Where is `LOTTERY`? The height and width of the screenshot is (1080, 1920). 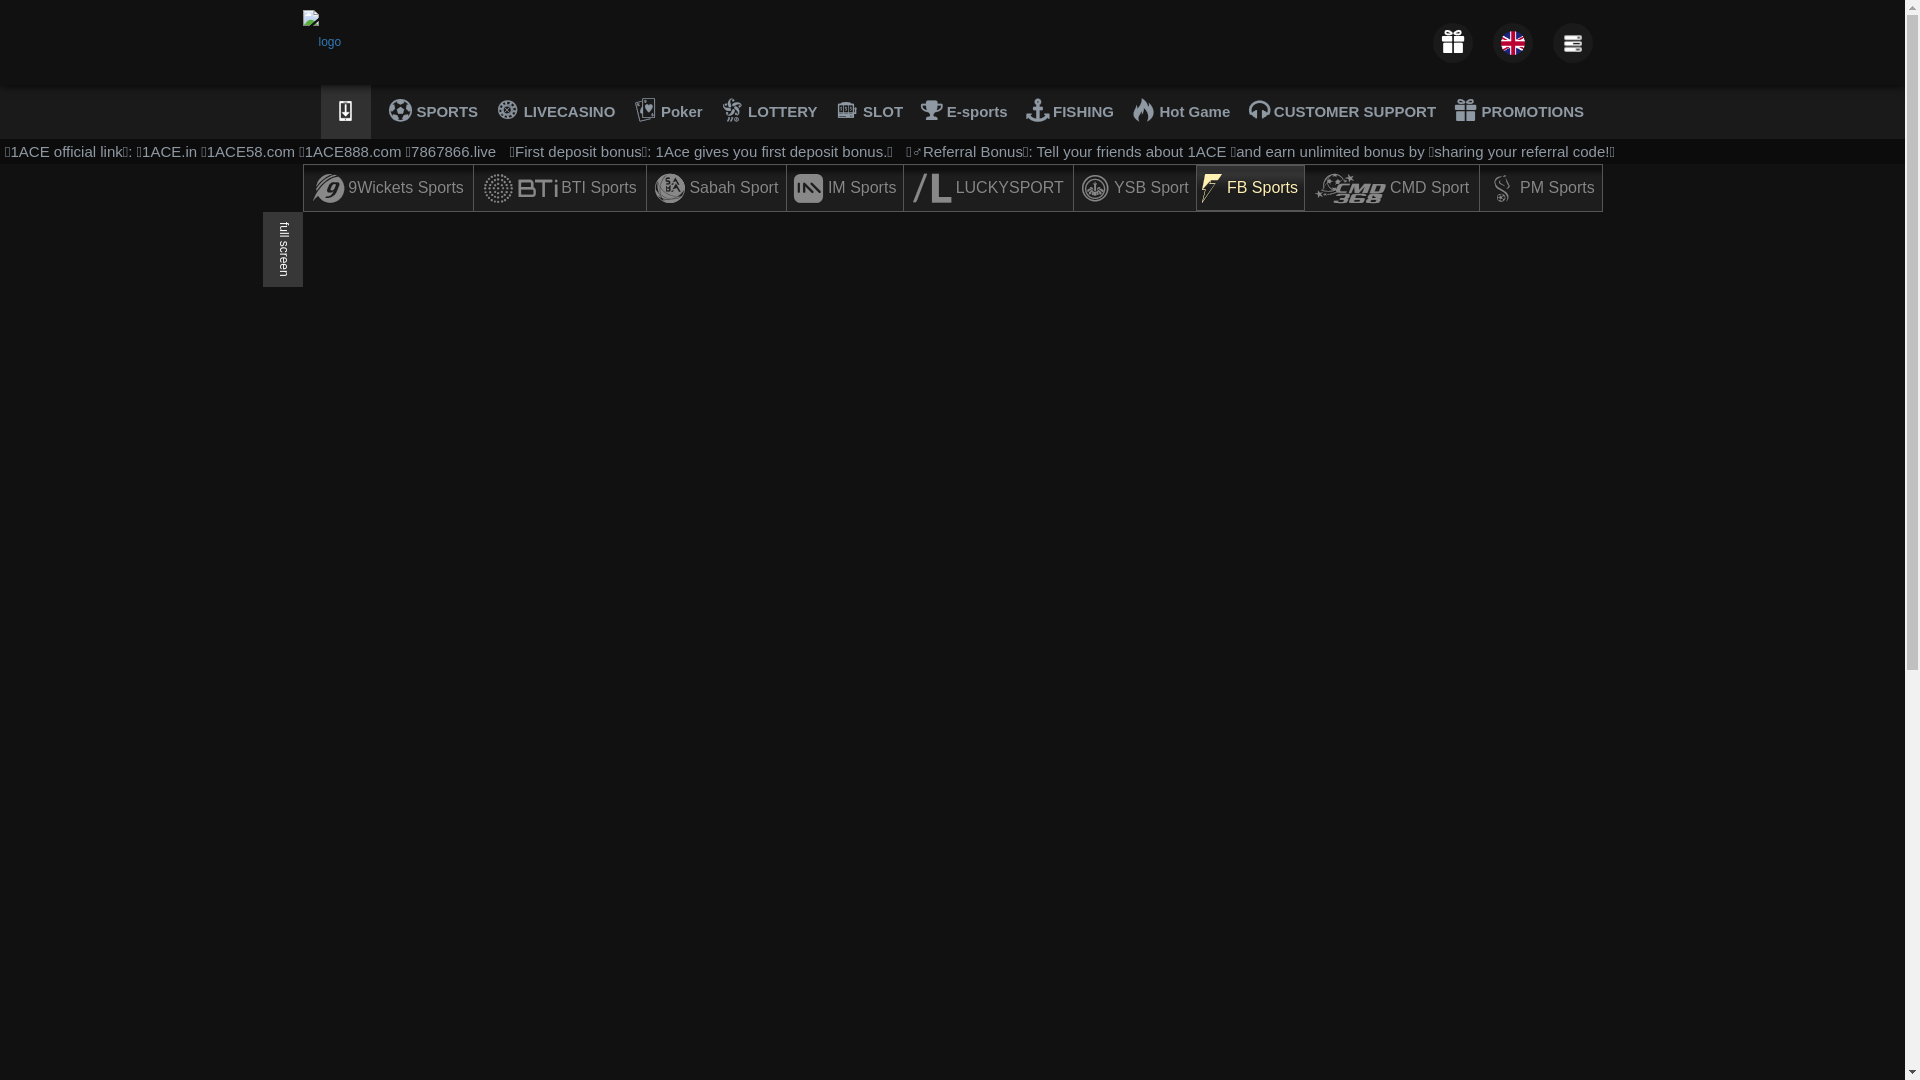 LOTTERY is located at coordinates (770, 112).